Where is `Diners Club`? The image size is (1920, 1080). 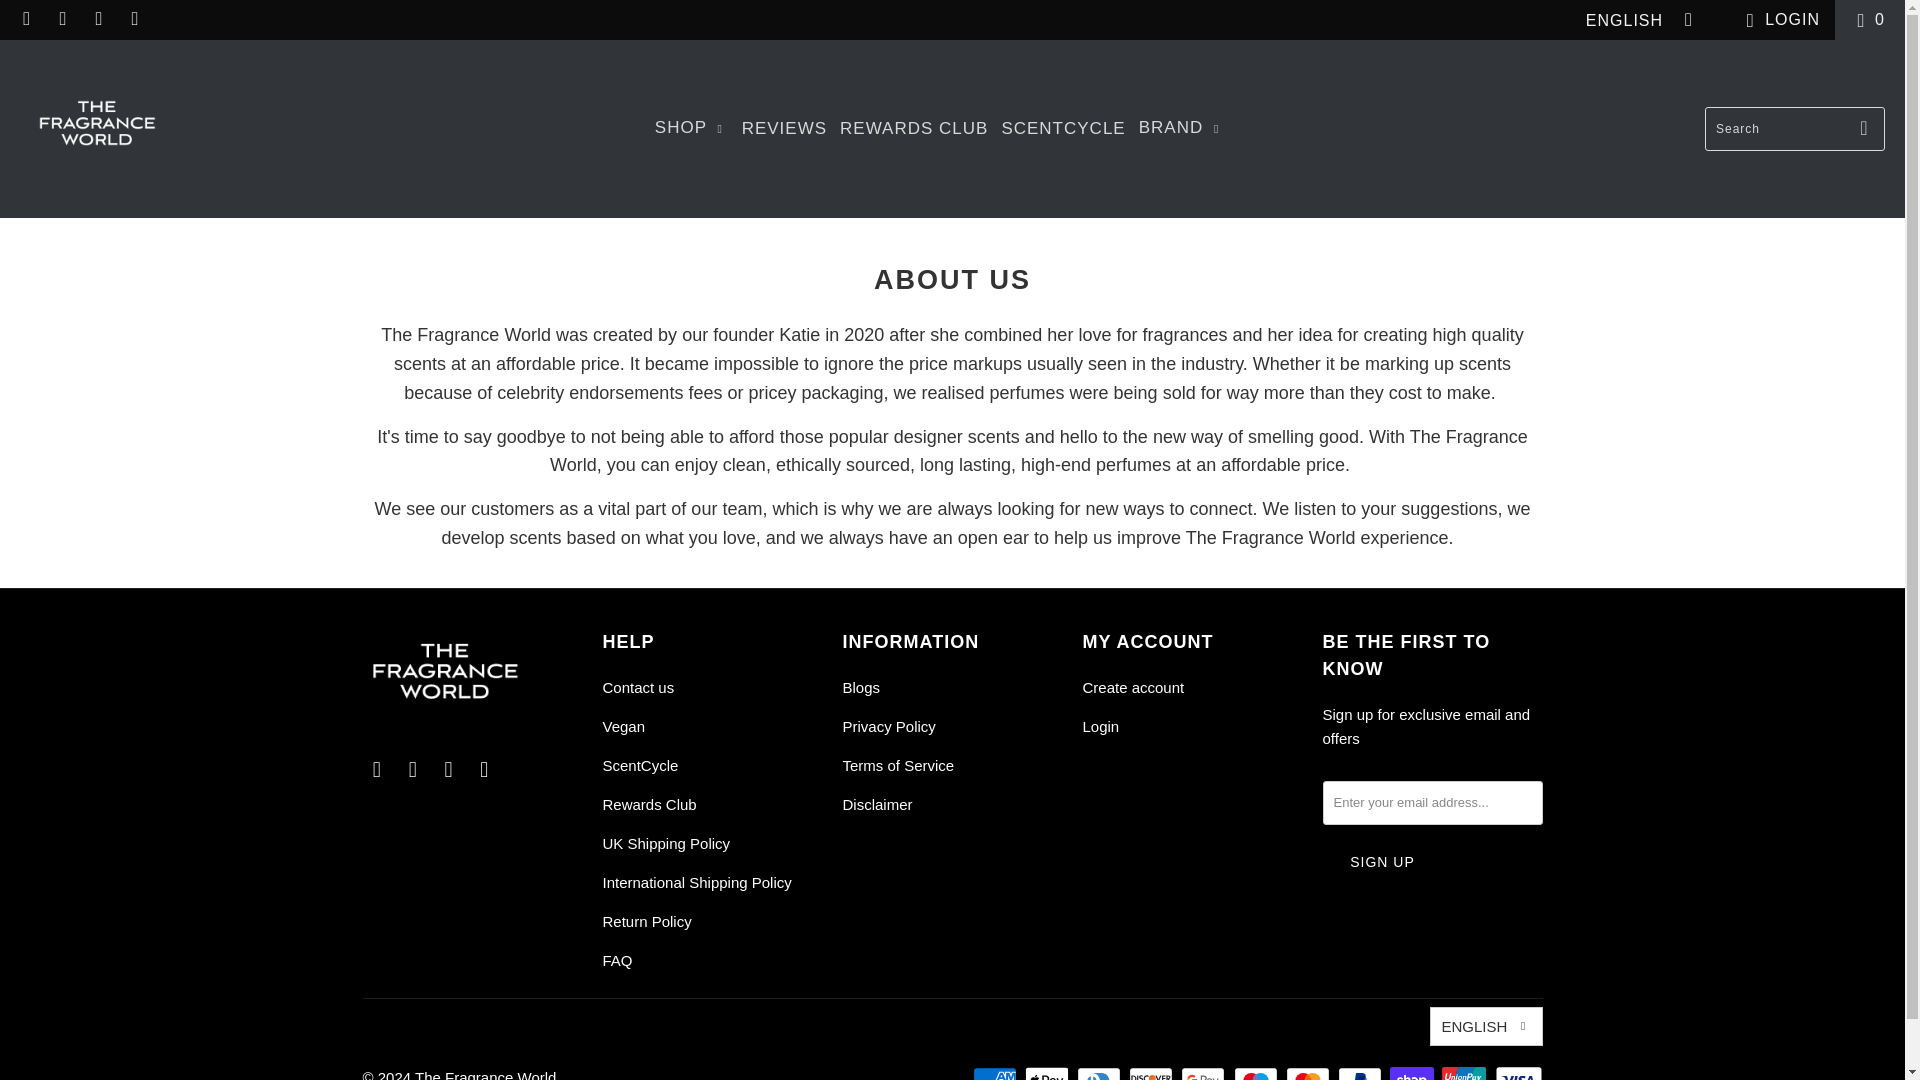 Diners Club is located at coordinates (1101, 1072).